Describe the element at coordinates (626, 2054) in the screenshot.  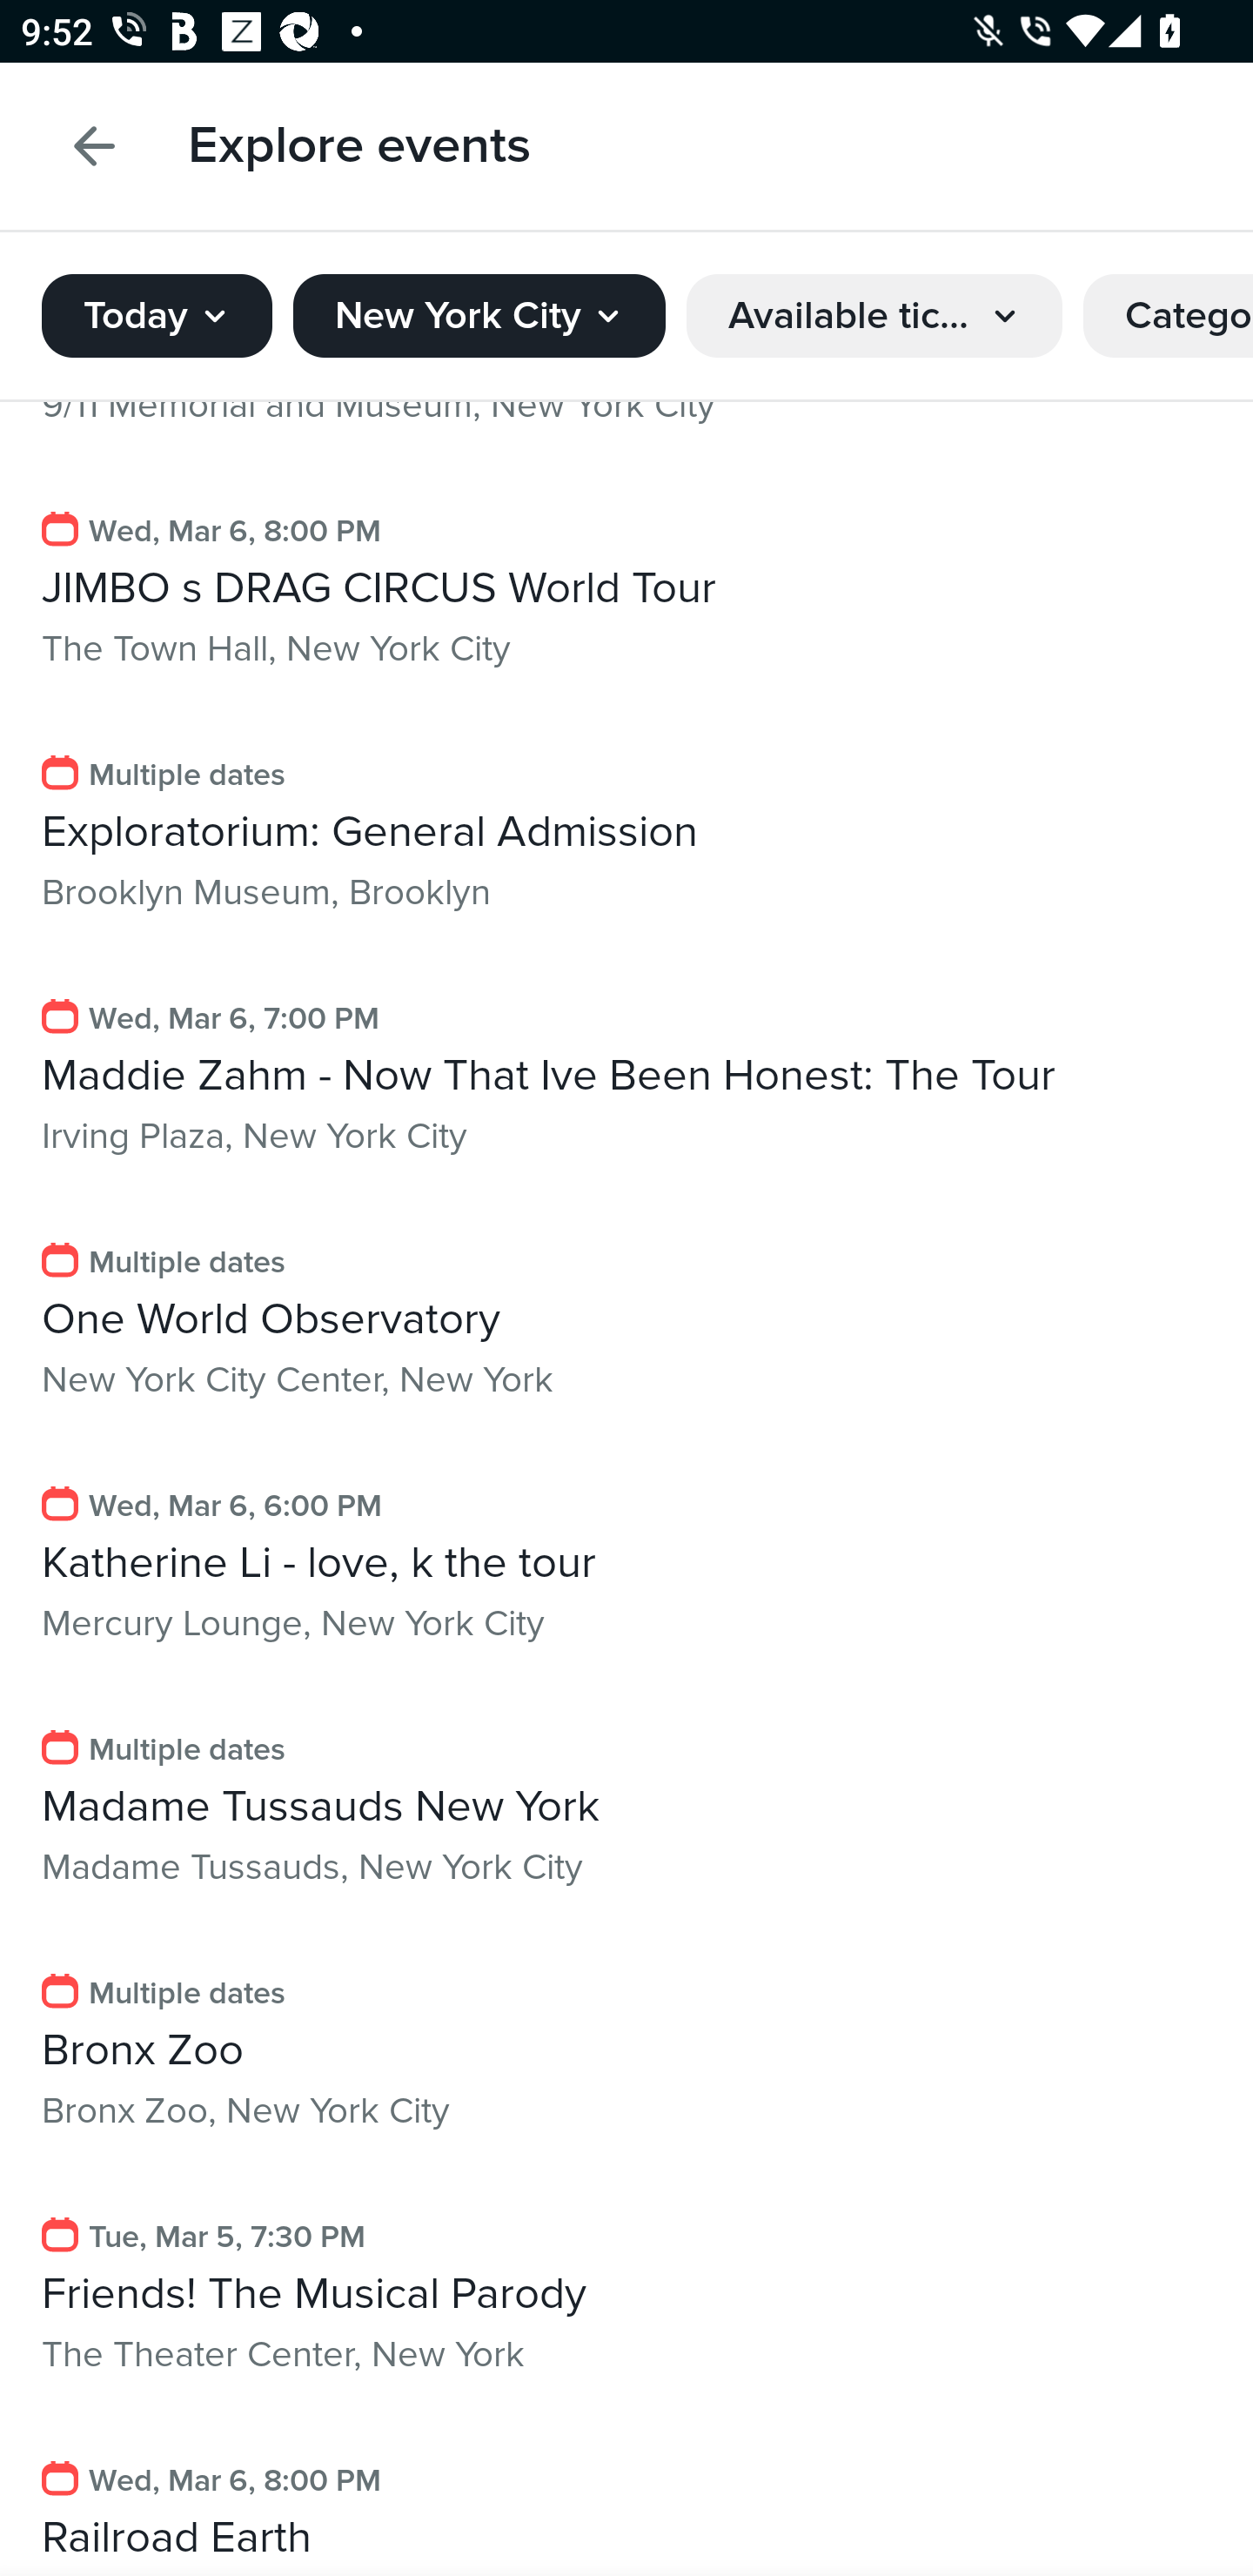
I see `Multiple dates Bronx Zoo Bronx Zoo, New York City` at that location.